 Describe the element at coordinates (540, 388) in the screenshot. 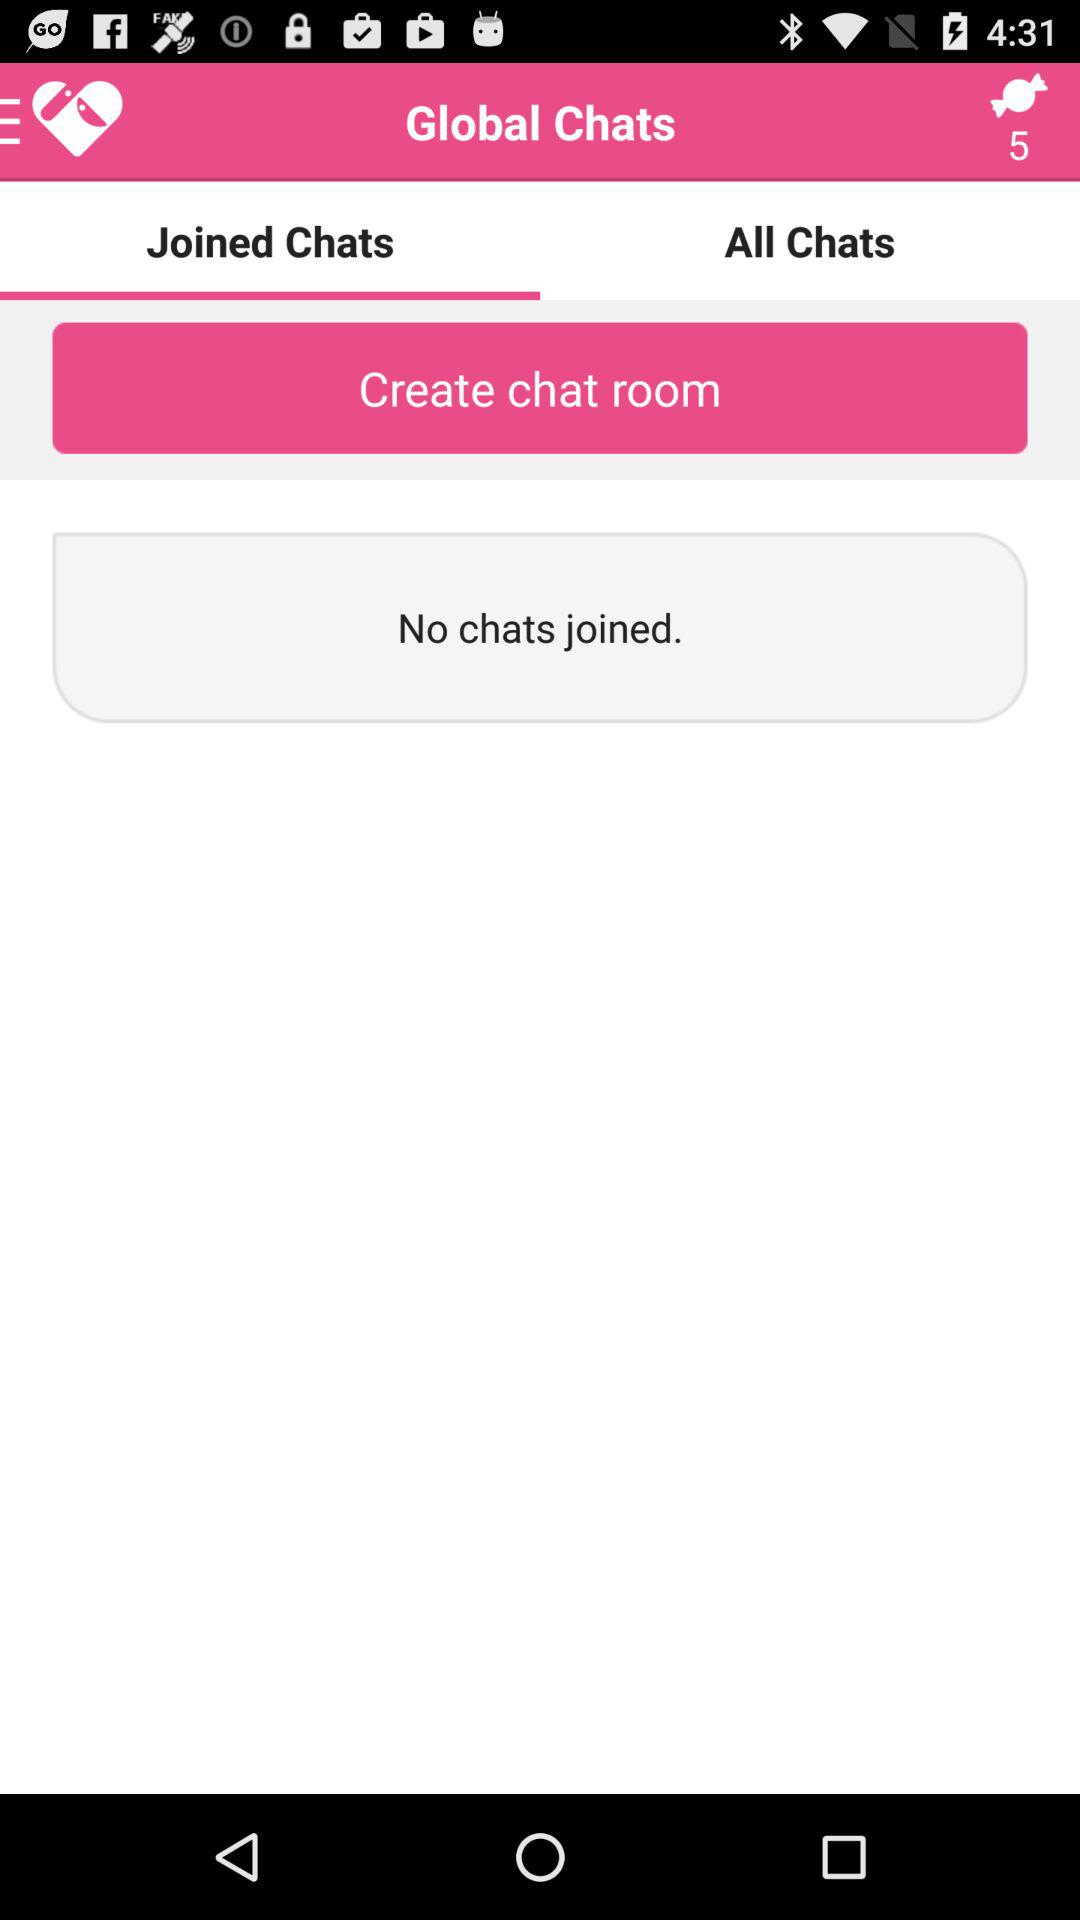

I see `flip to the create chat room icon` at that location.